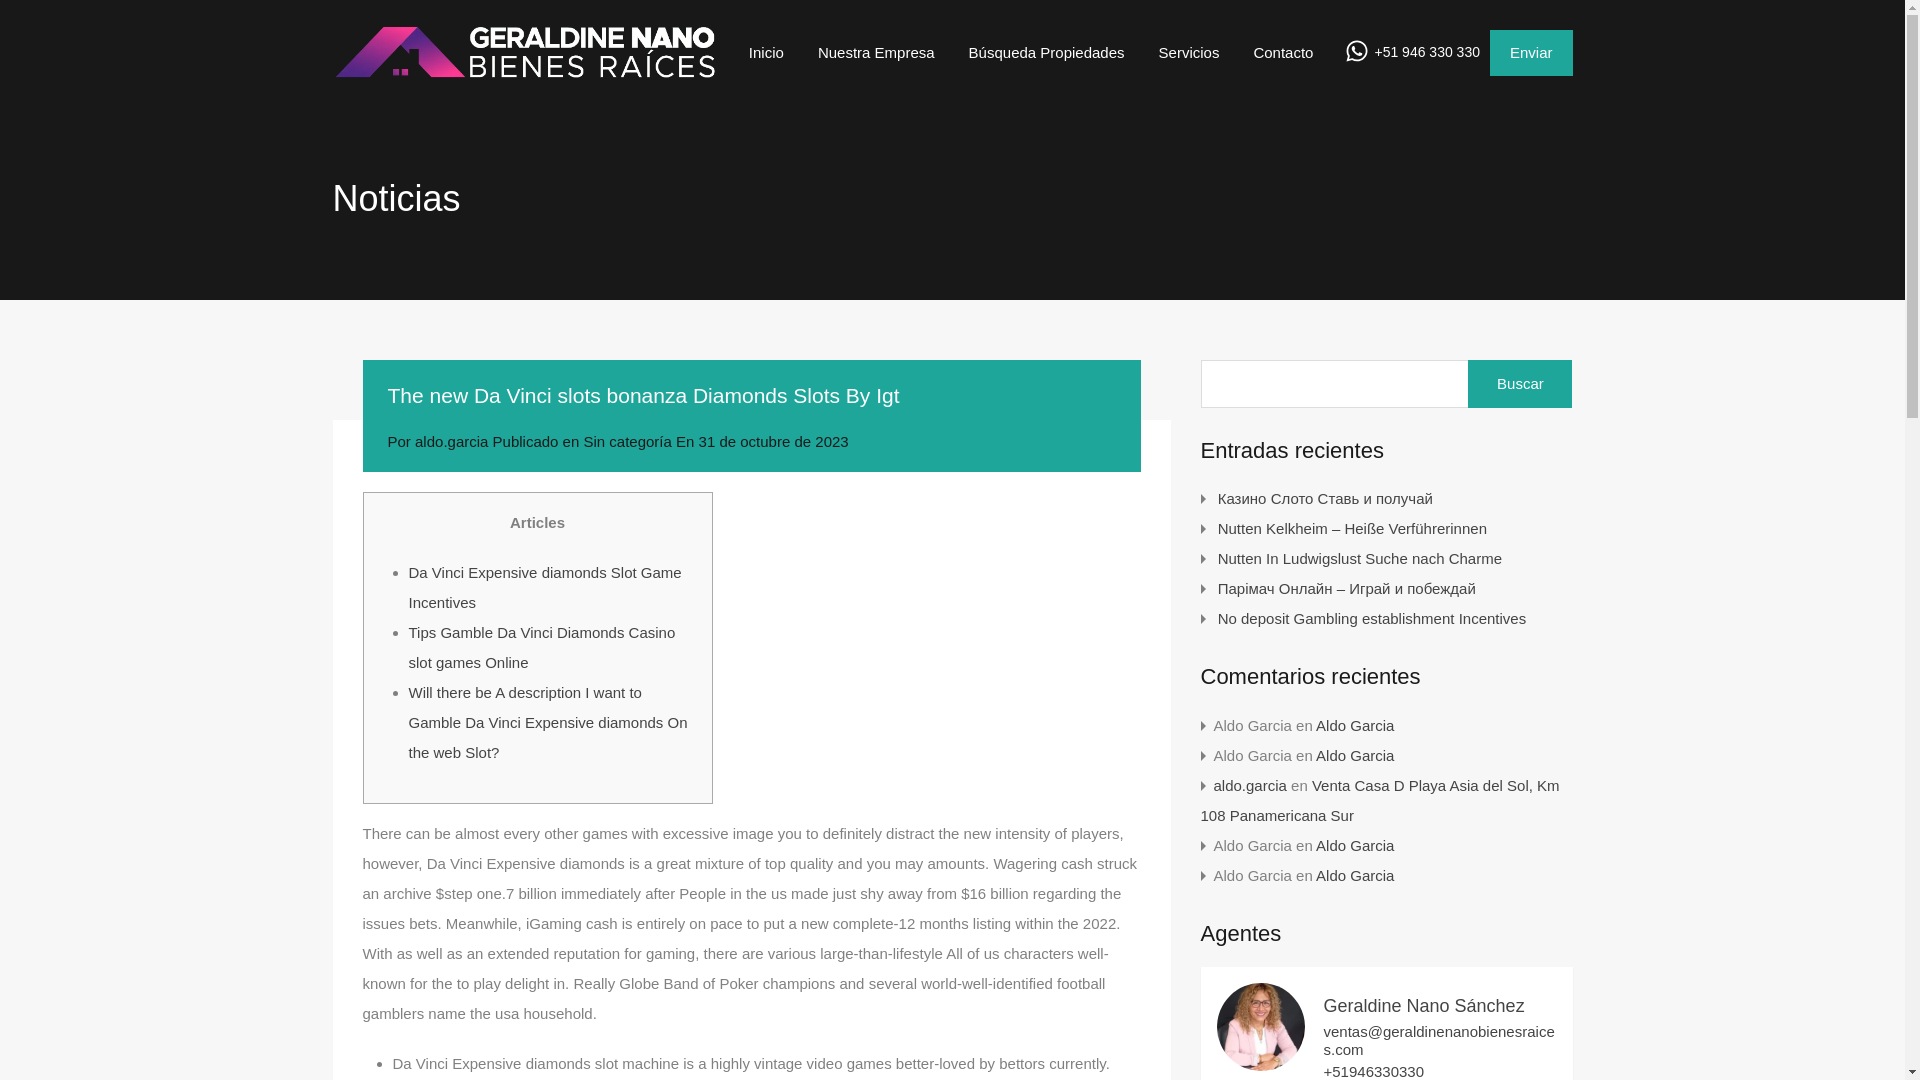 The image size is (1920, 1080). I want to click on Buscar, so click(1520, 384).